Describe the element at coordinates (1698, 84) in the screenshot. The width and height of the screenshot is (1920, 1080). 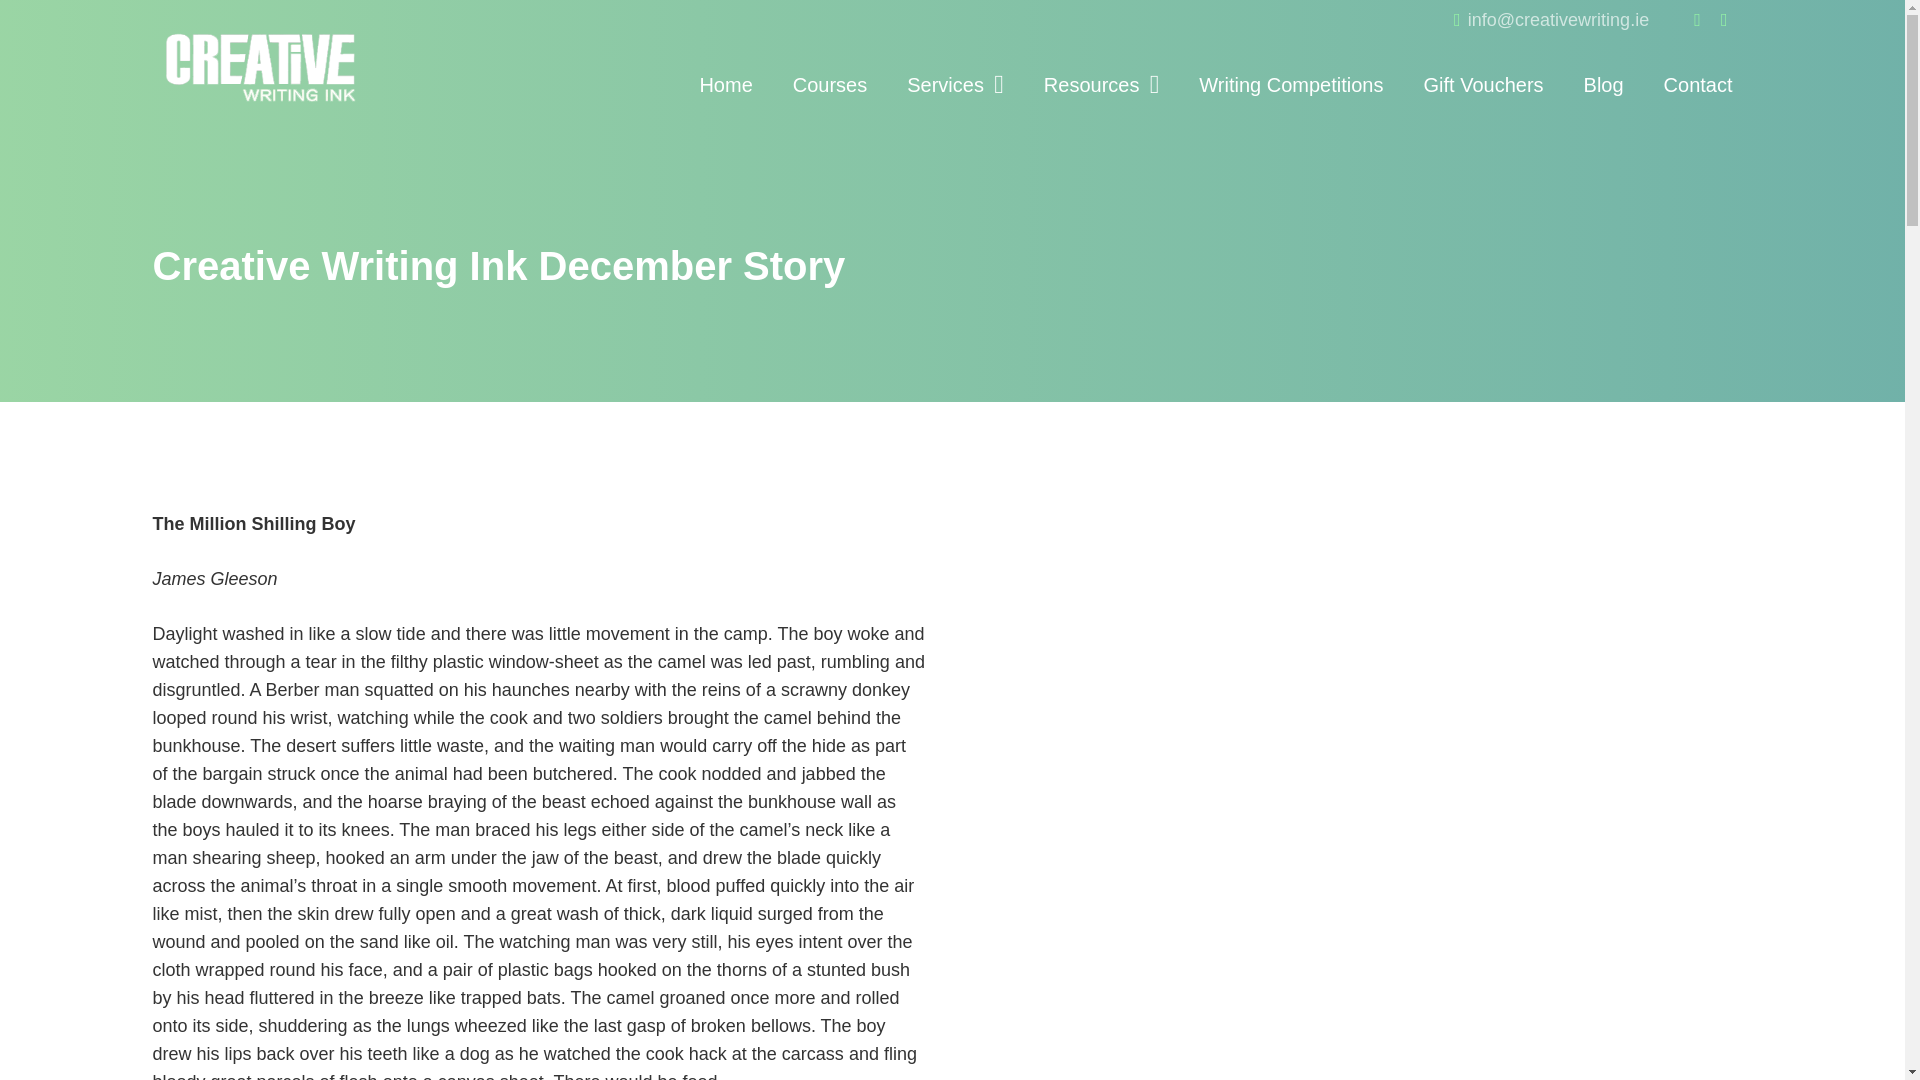
I see `Contact` at that location.